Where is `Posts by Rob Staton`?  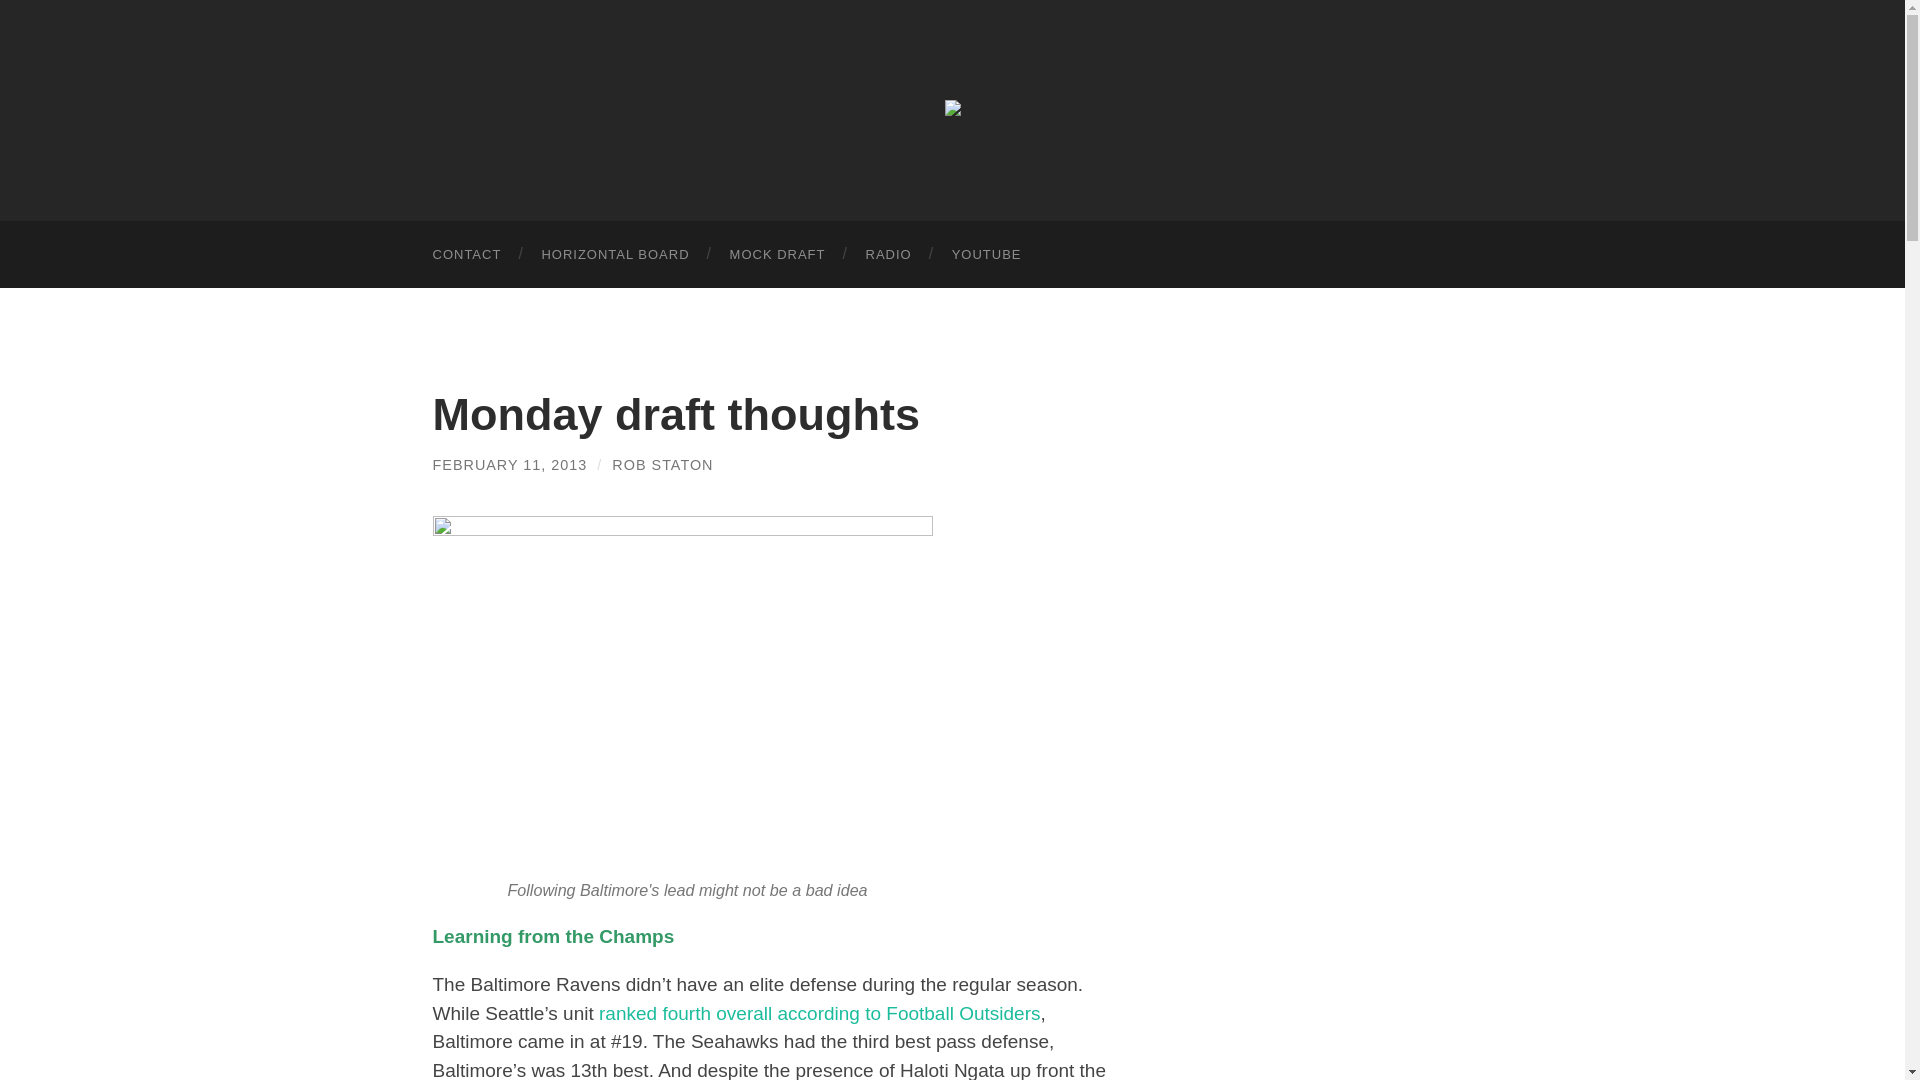 Posts by Rob Staton is located at coordinates (662, 464).